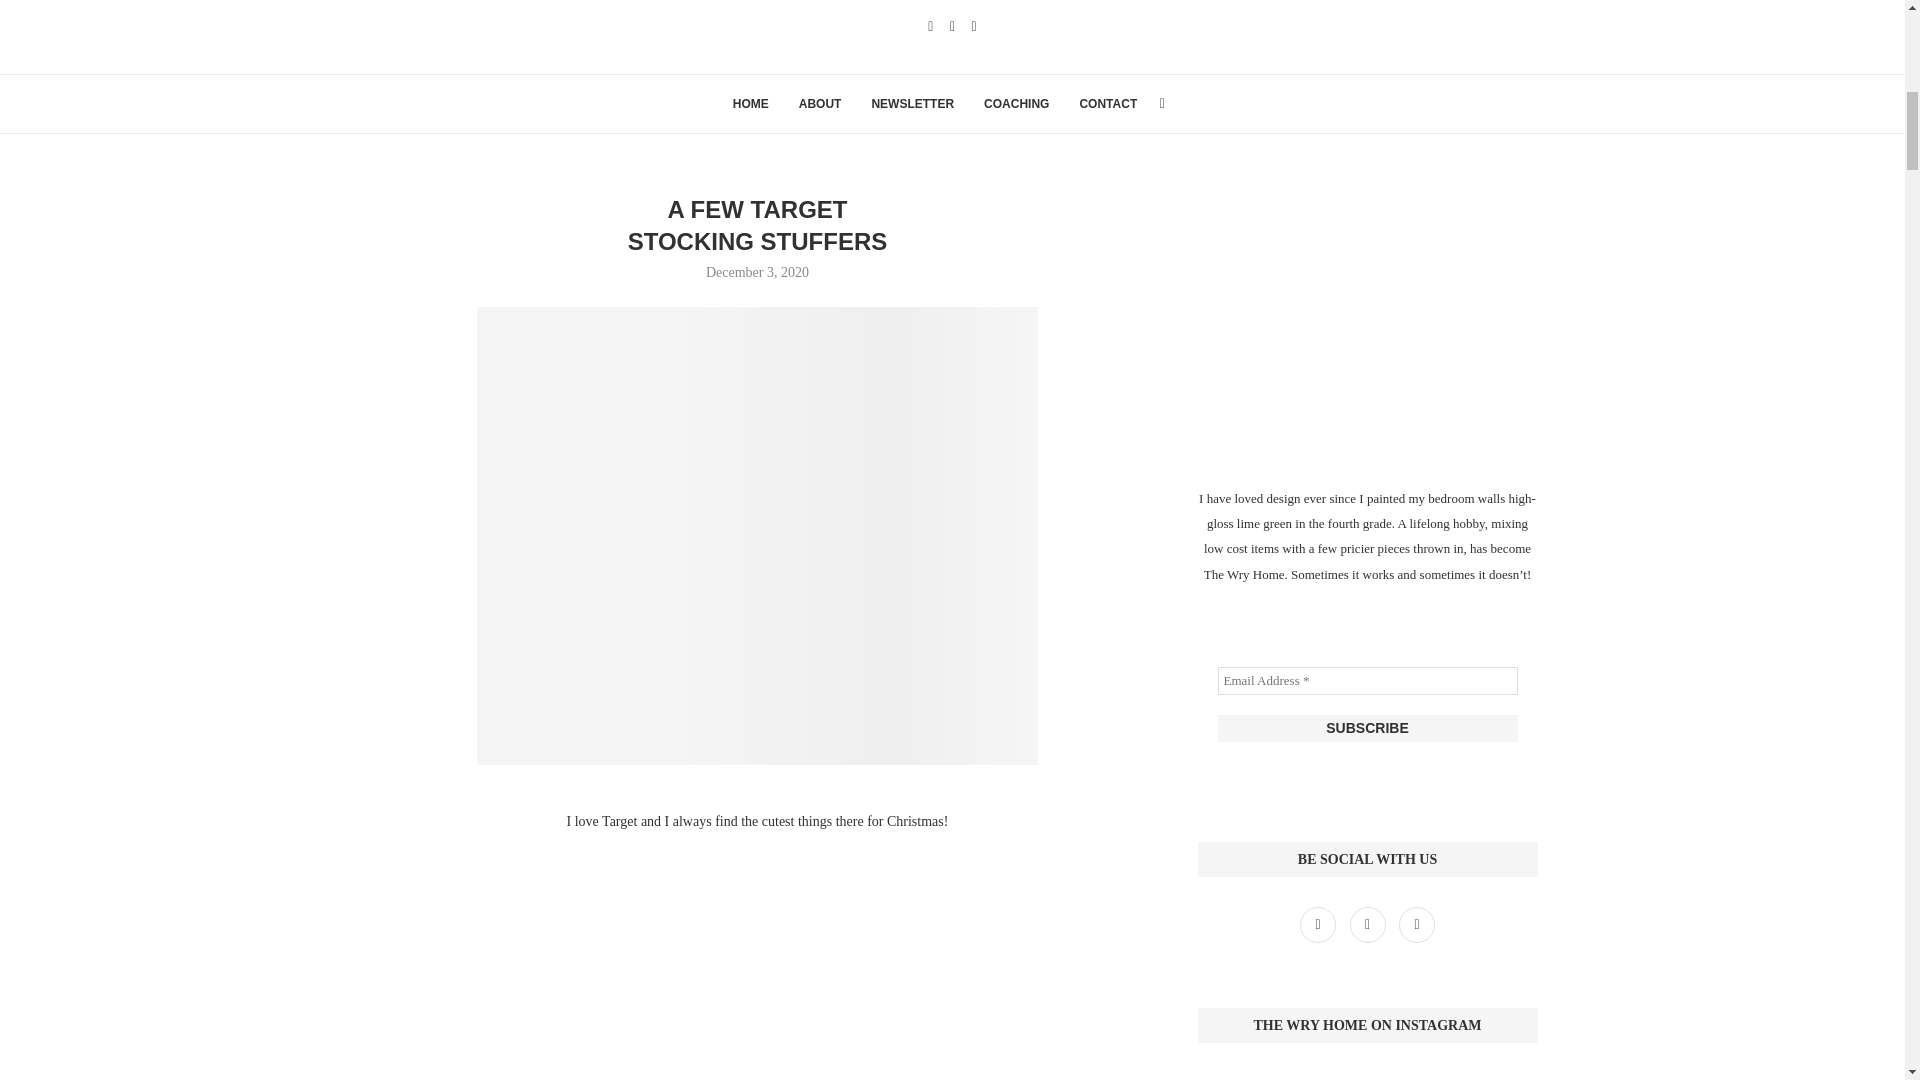 Image resolution: width=1920 pixels, height=1080 pixels. I want to click on COACHING, so click(1016, 103).